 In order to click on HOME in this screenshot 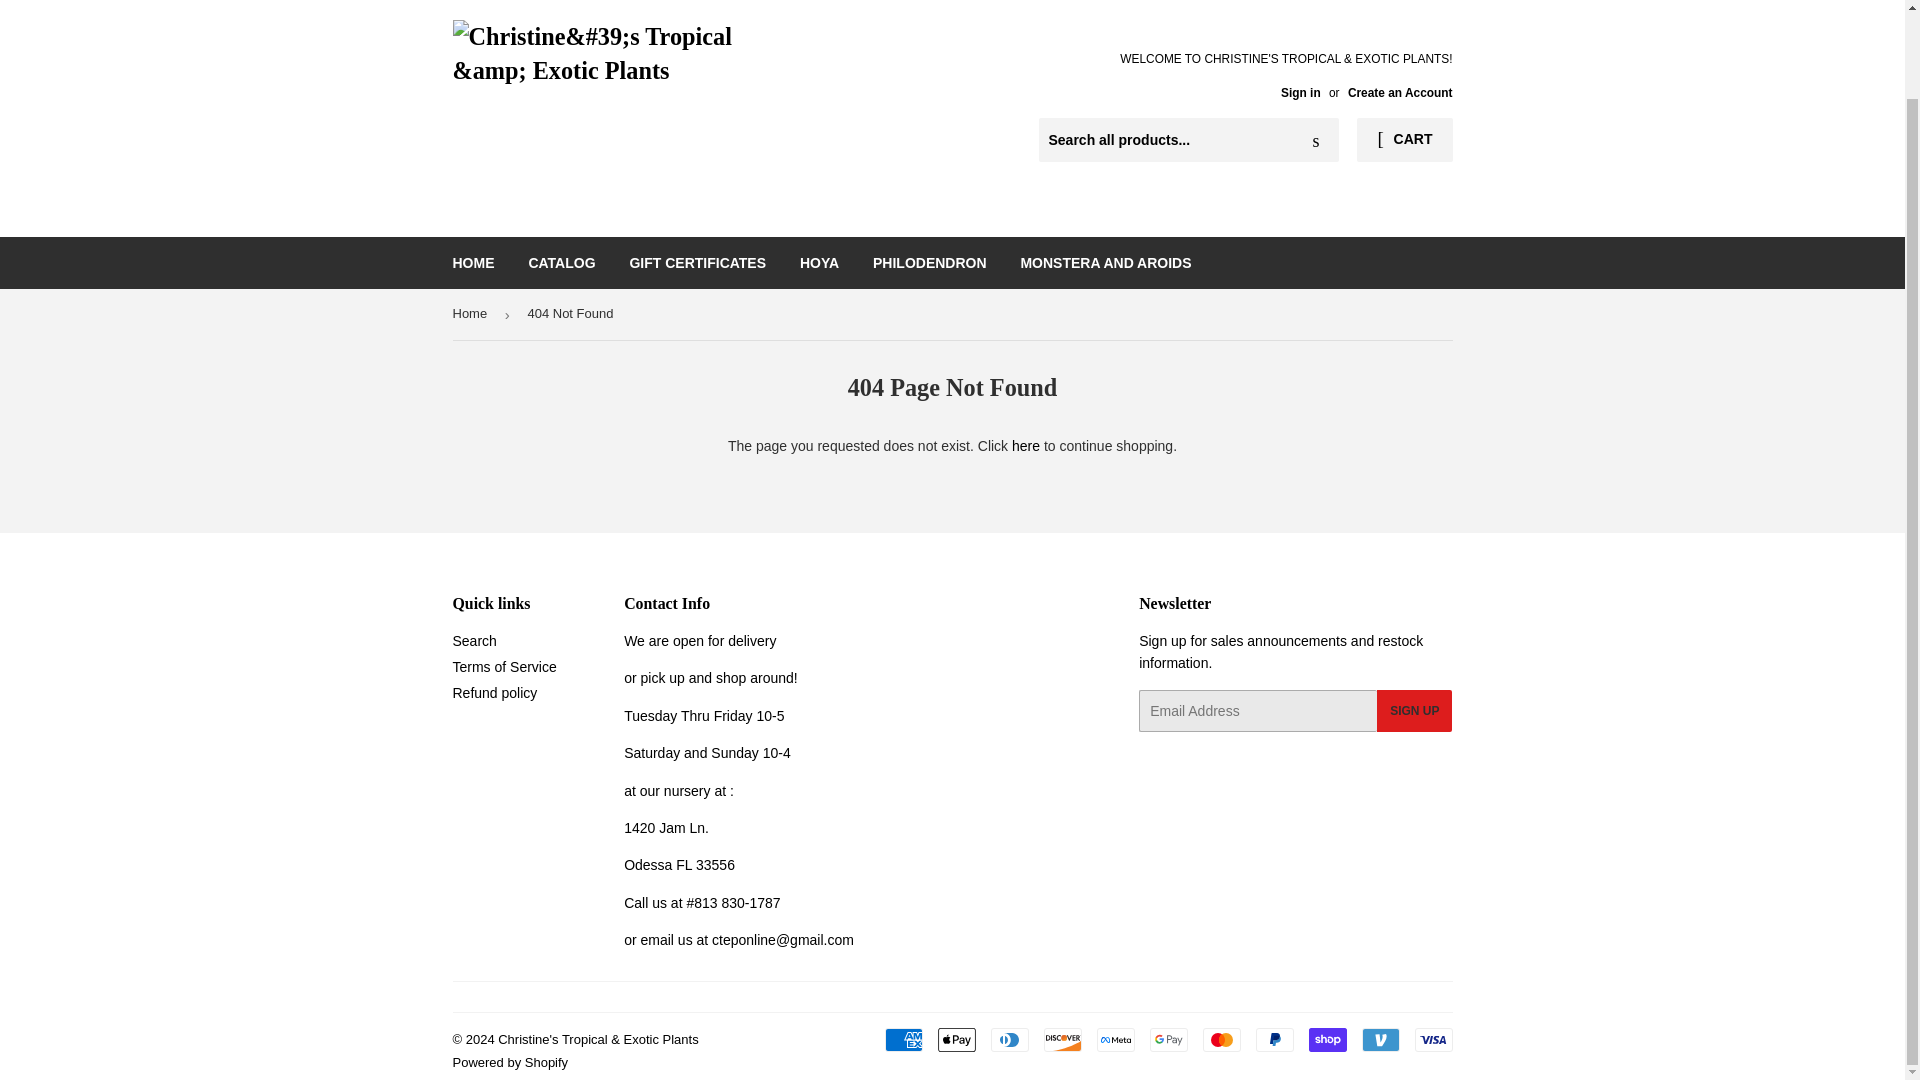, I will do `click(474, 262)`.